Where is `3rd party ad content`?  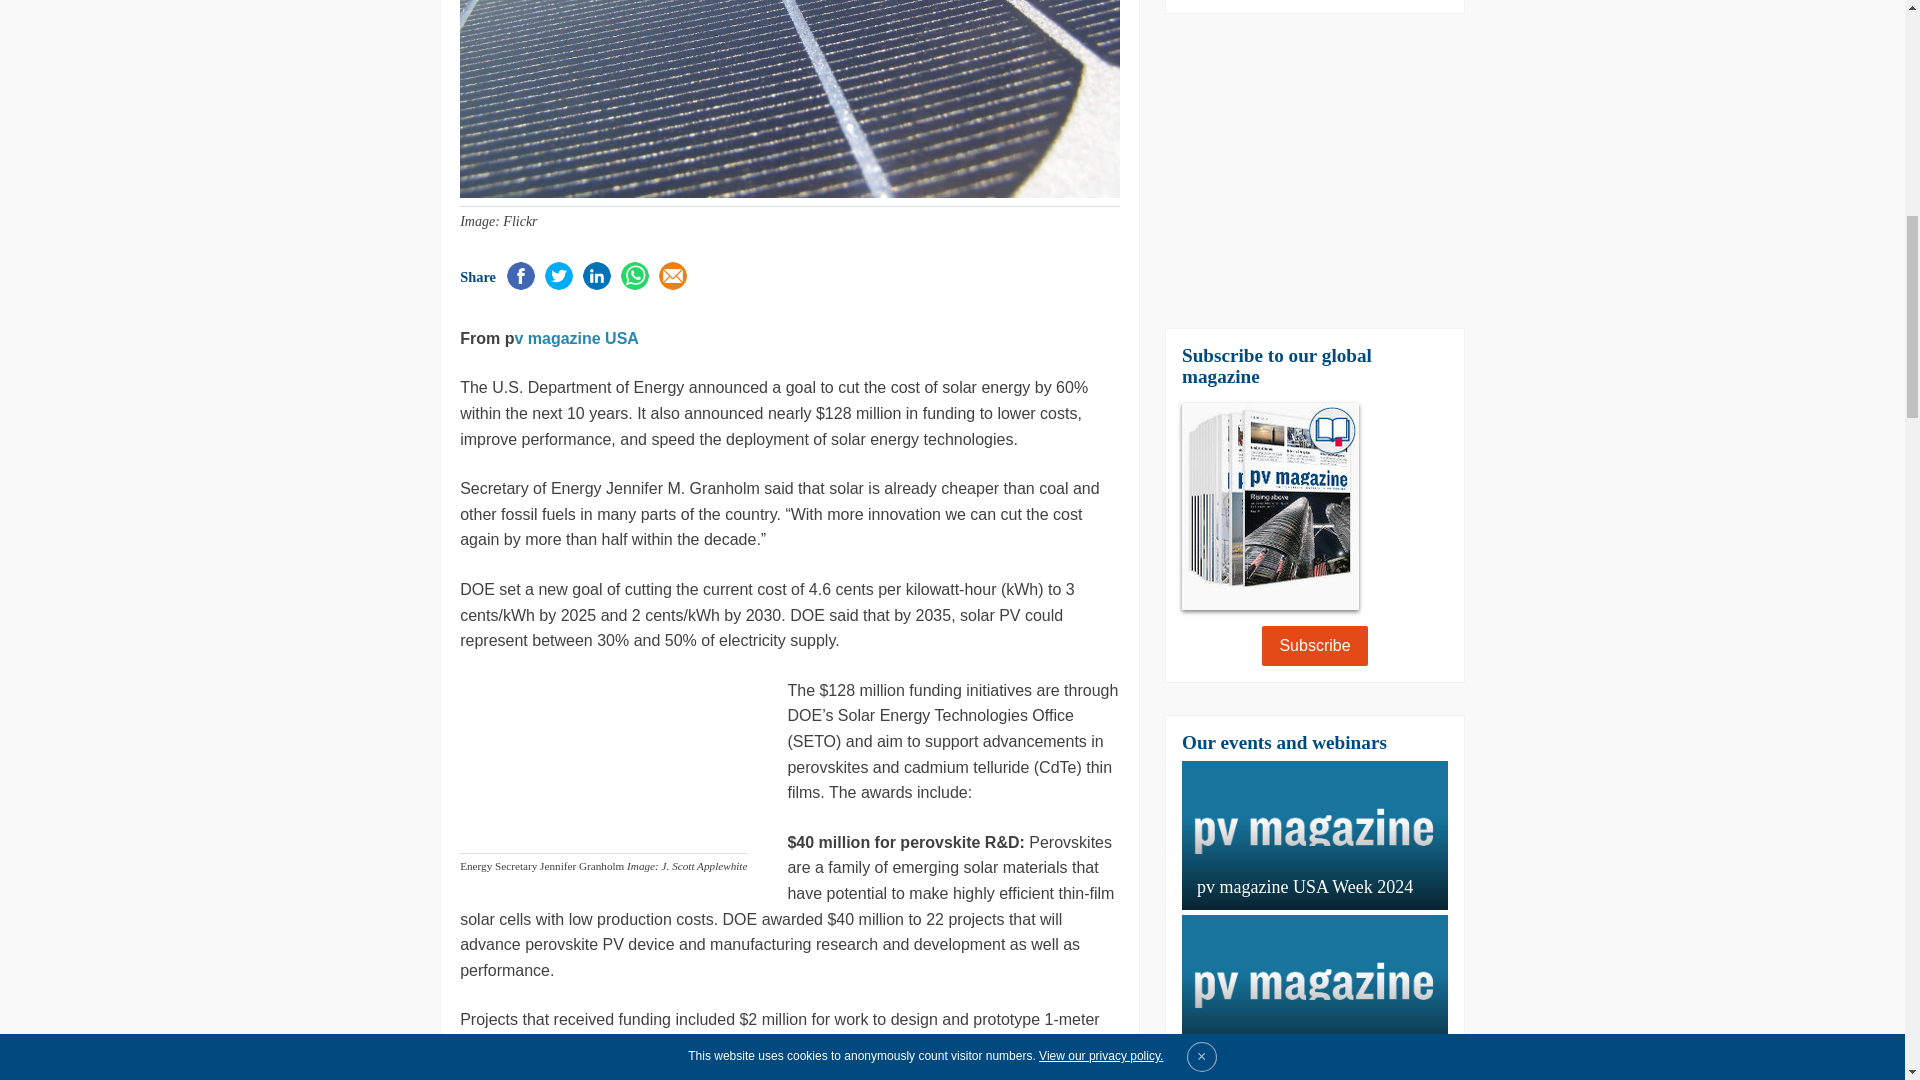
3rd party ad content is located at coordinates (1314, 170).